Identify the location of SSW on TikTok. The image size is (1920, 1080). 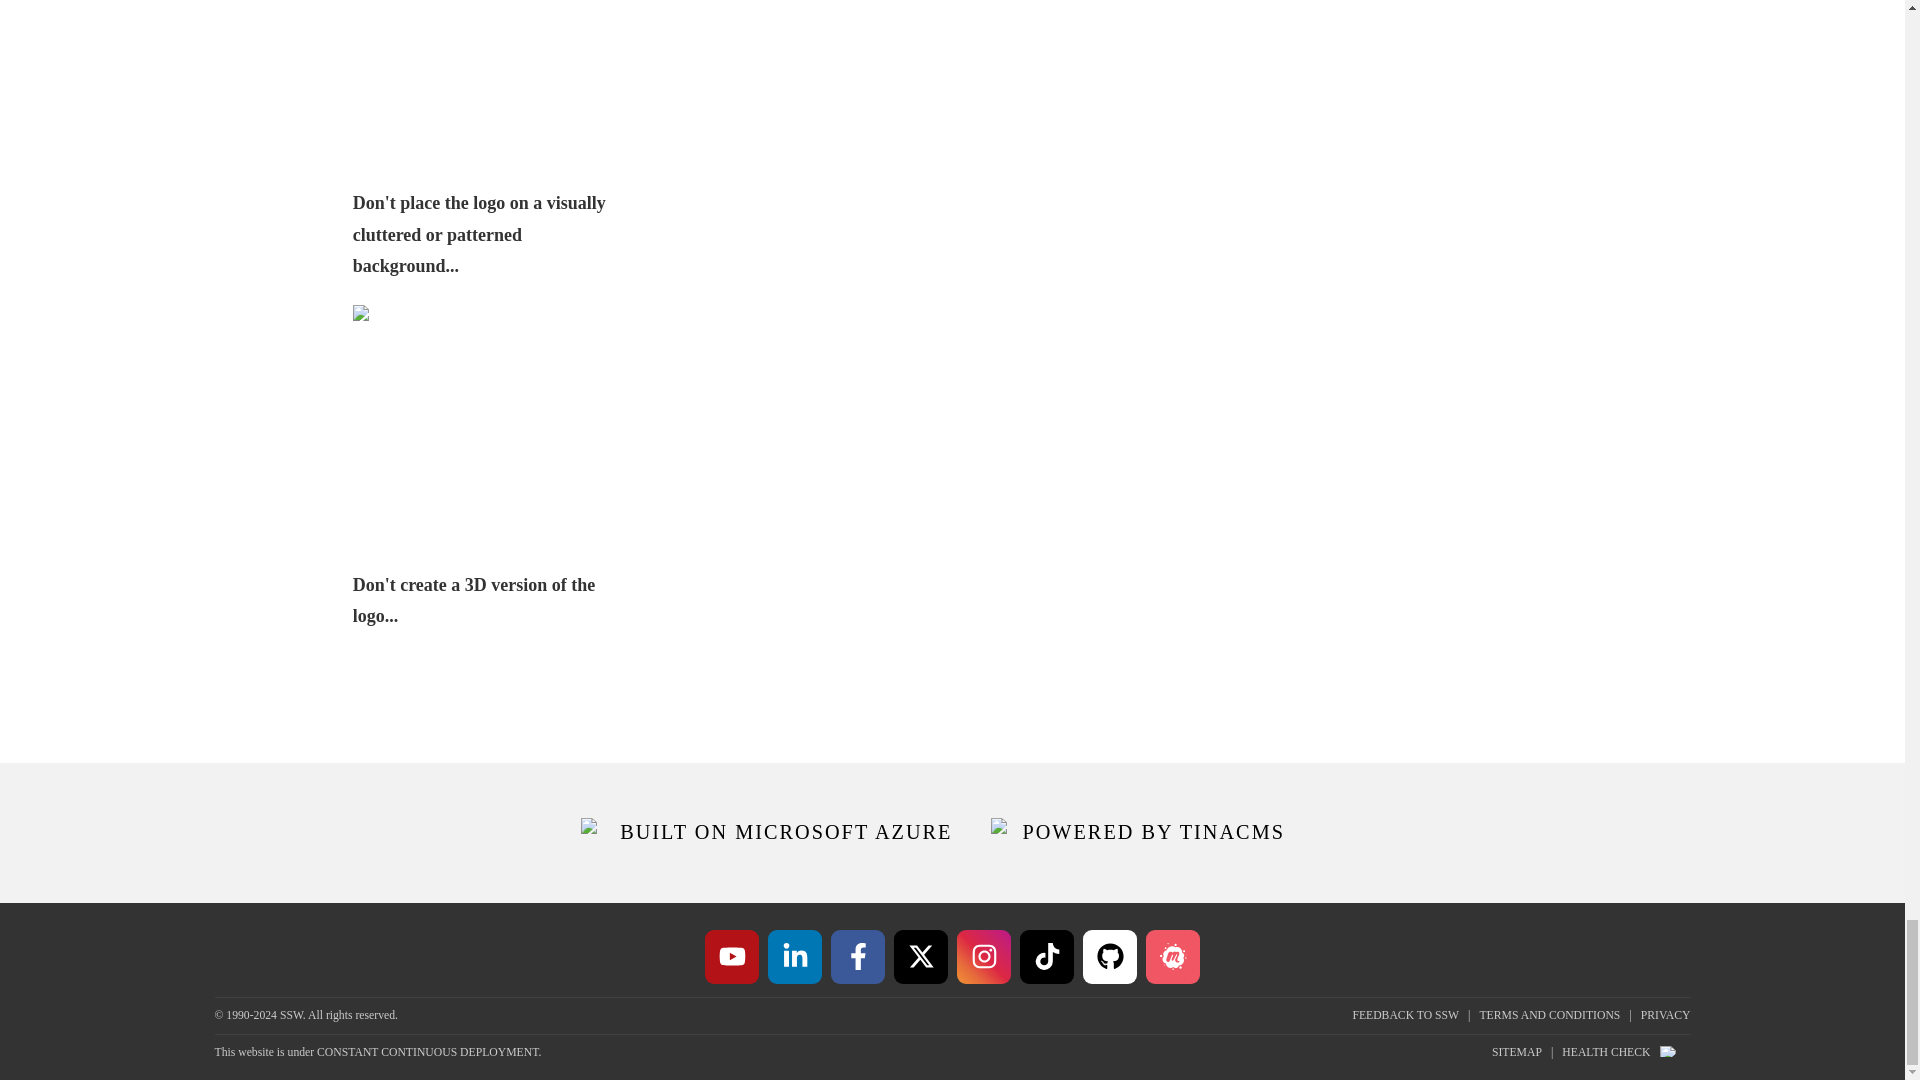
(1046, 956).